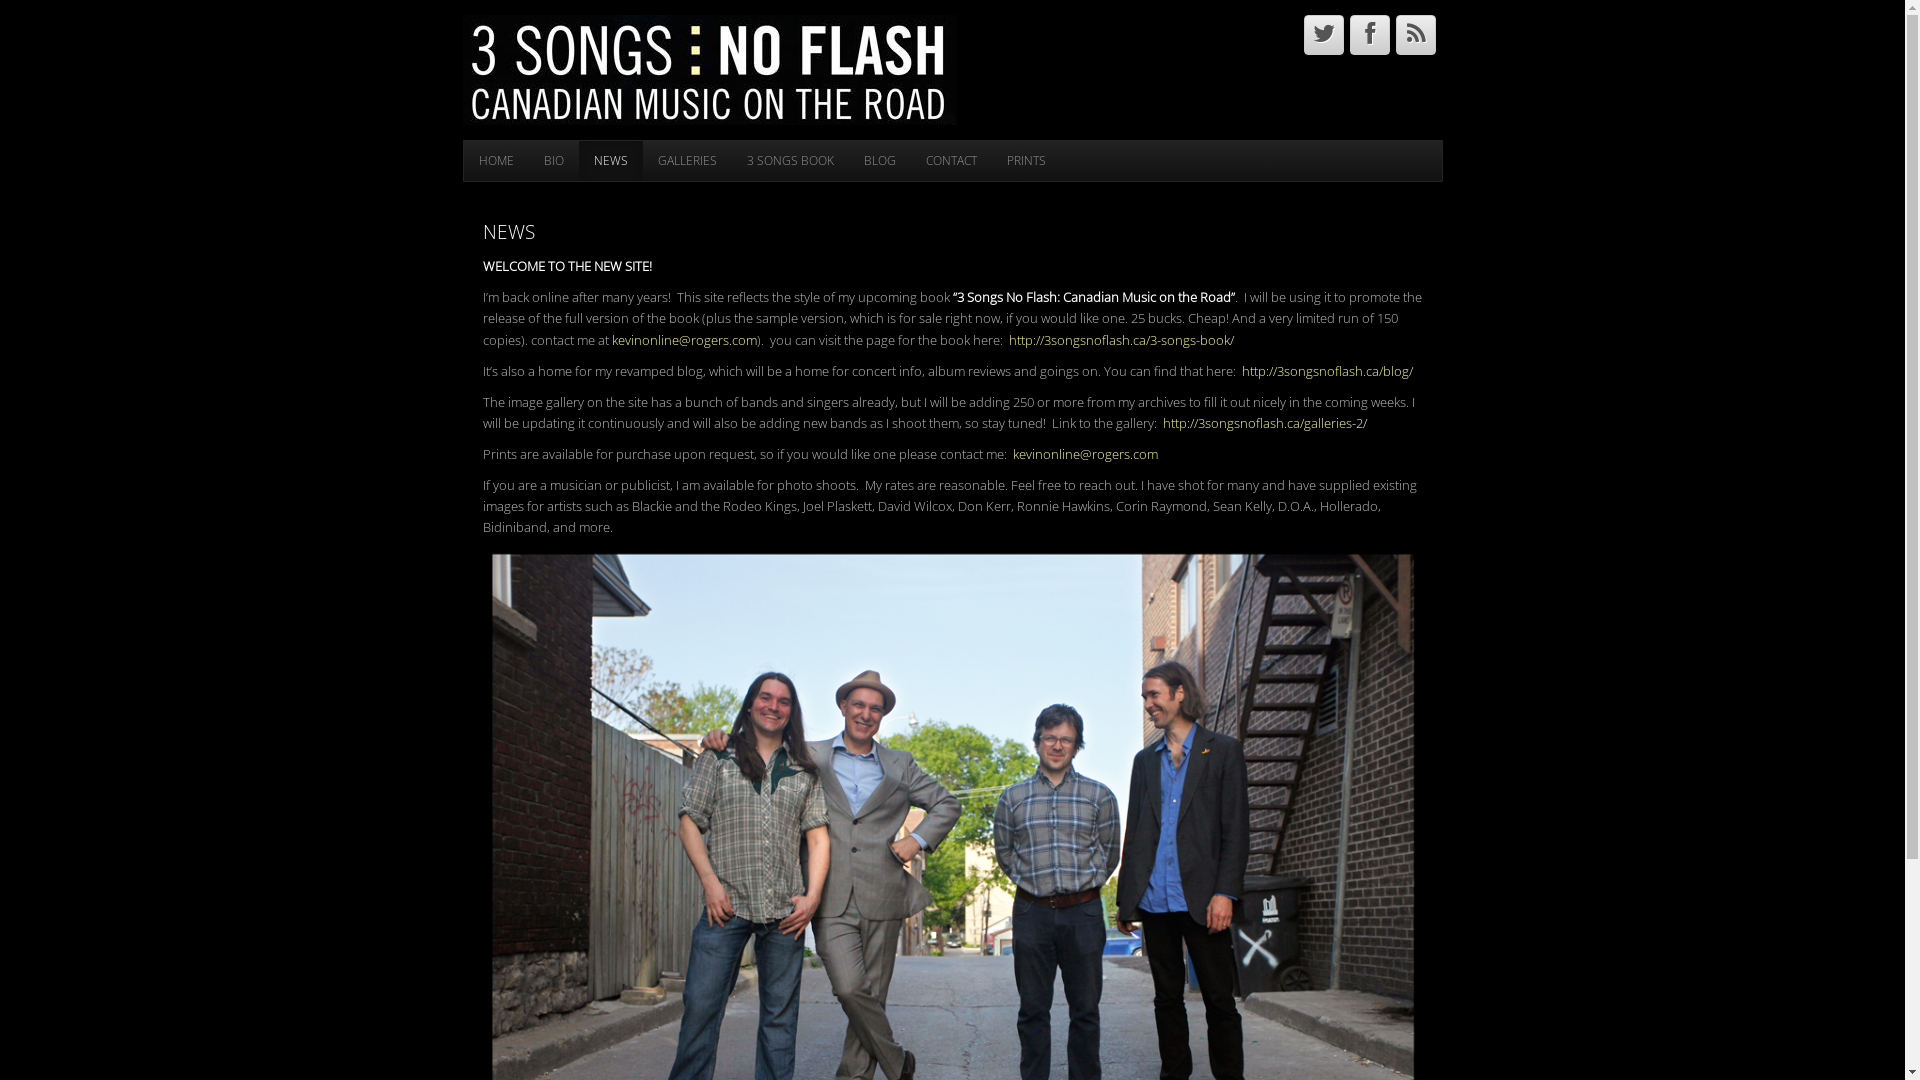 Image resolution: width=1920 pixels, height=1080 pixels. Describe the element at coordinates (1026, 161) in the screenshot. I see `PRINTS` at that location.